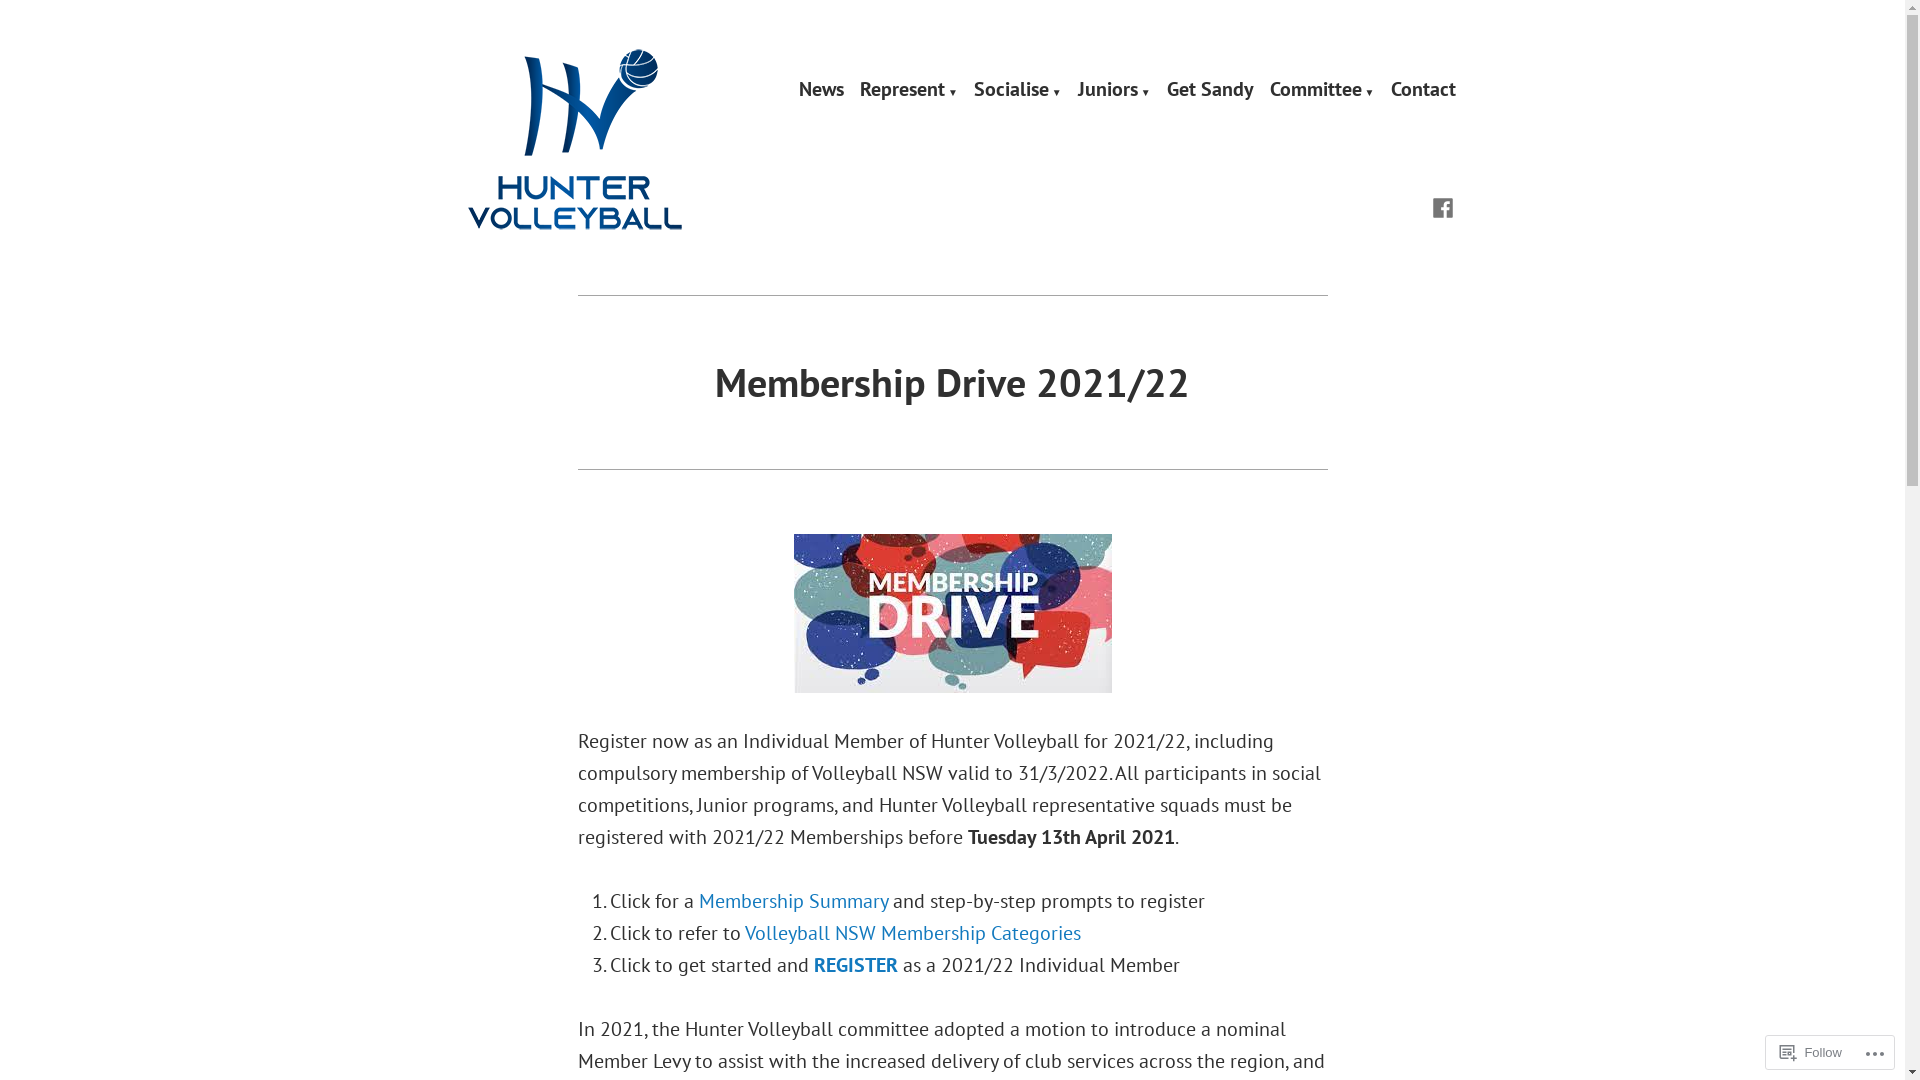 The image size is (1920, 1080). What do you see at coordinates (1114, 91) in the screenshot?
I see `Juniors` at bounding box center [1114, 91].